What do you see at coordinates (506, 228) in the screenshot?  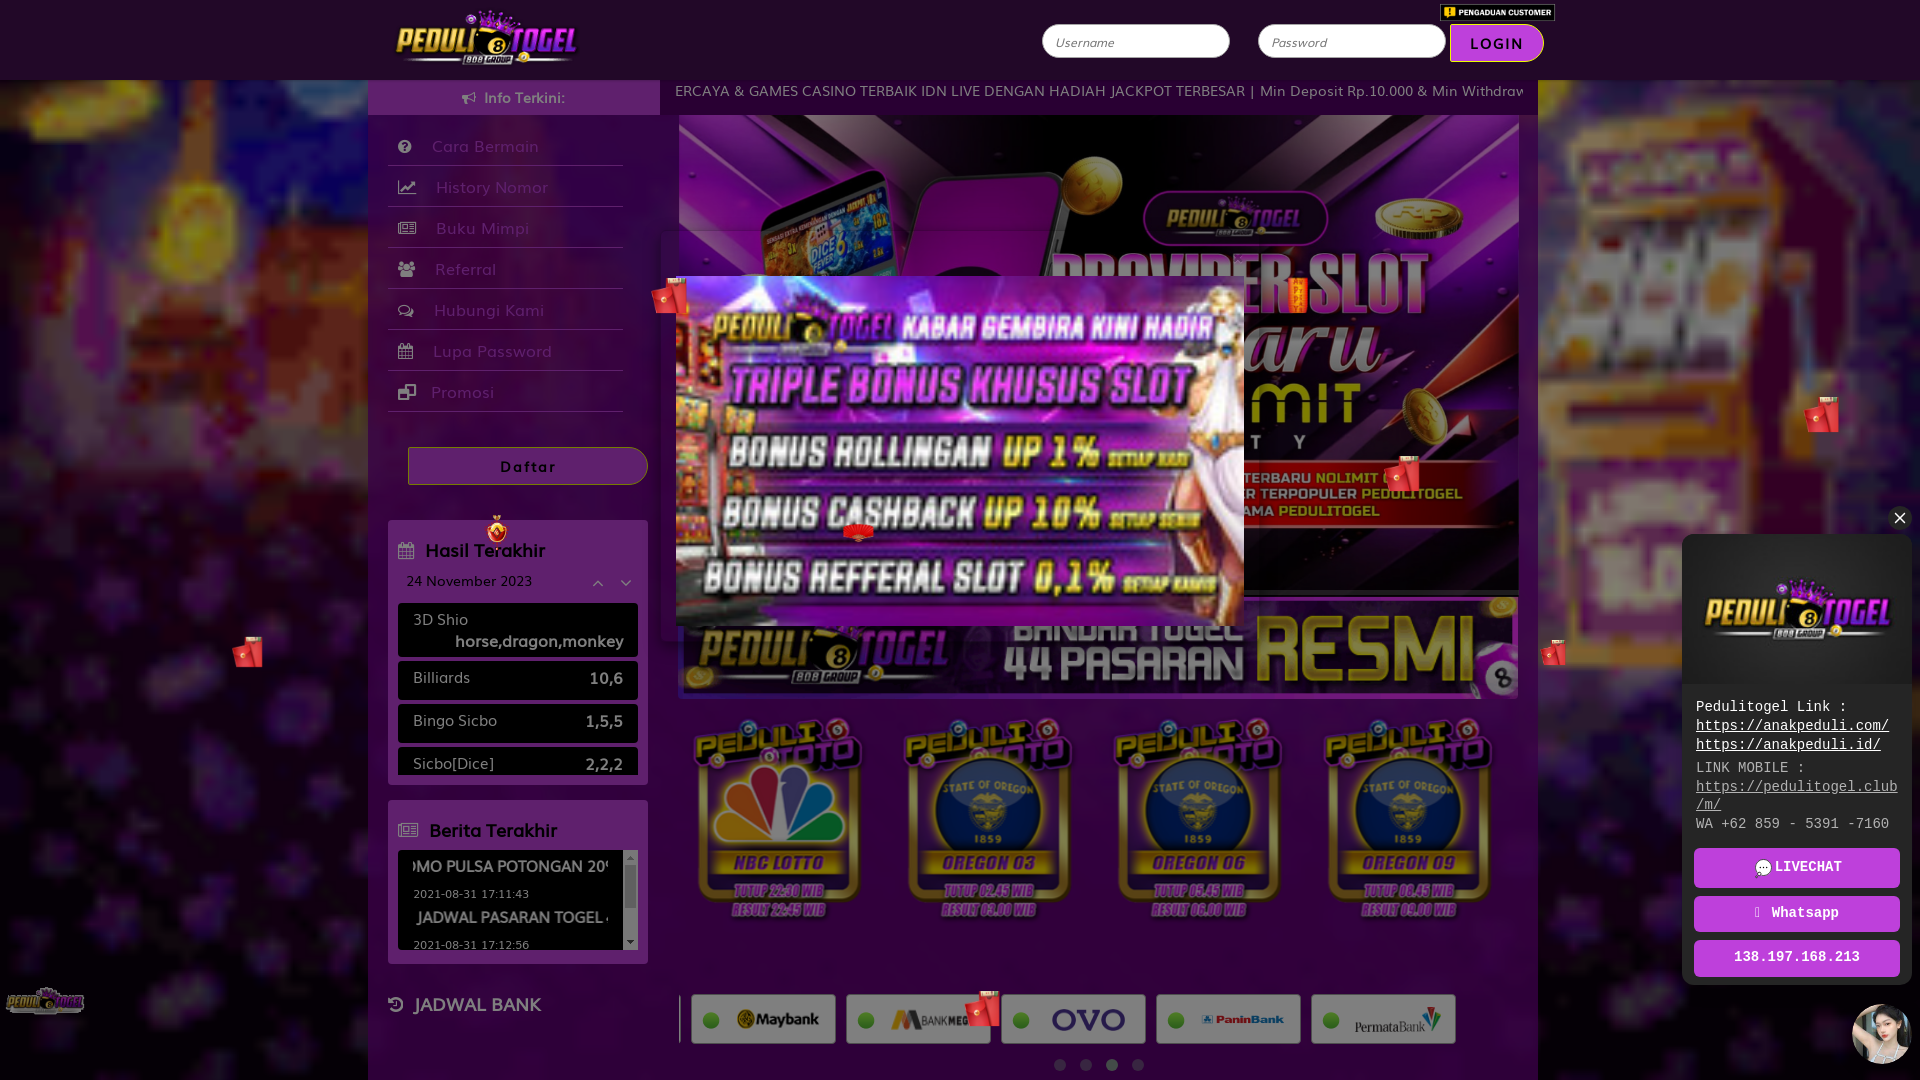 I see `  Buku Mimpi` at bounding box center [506, 228].